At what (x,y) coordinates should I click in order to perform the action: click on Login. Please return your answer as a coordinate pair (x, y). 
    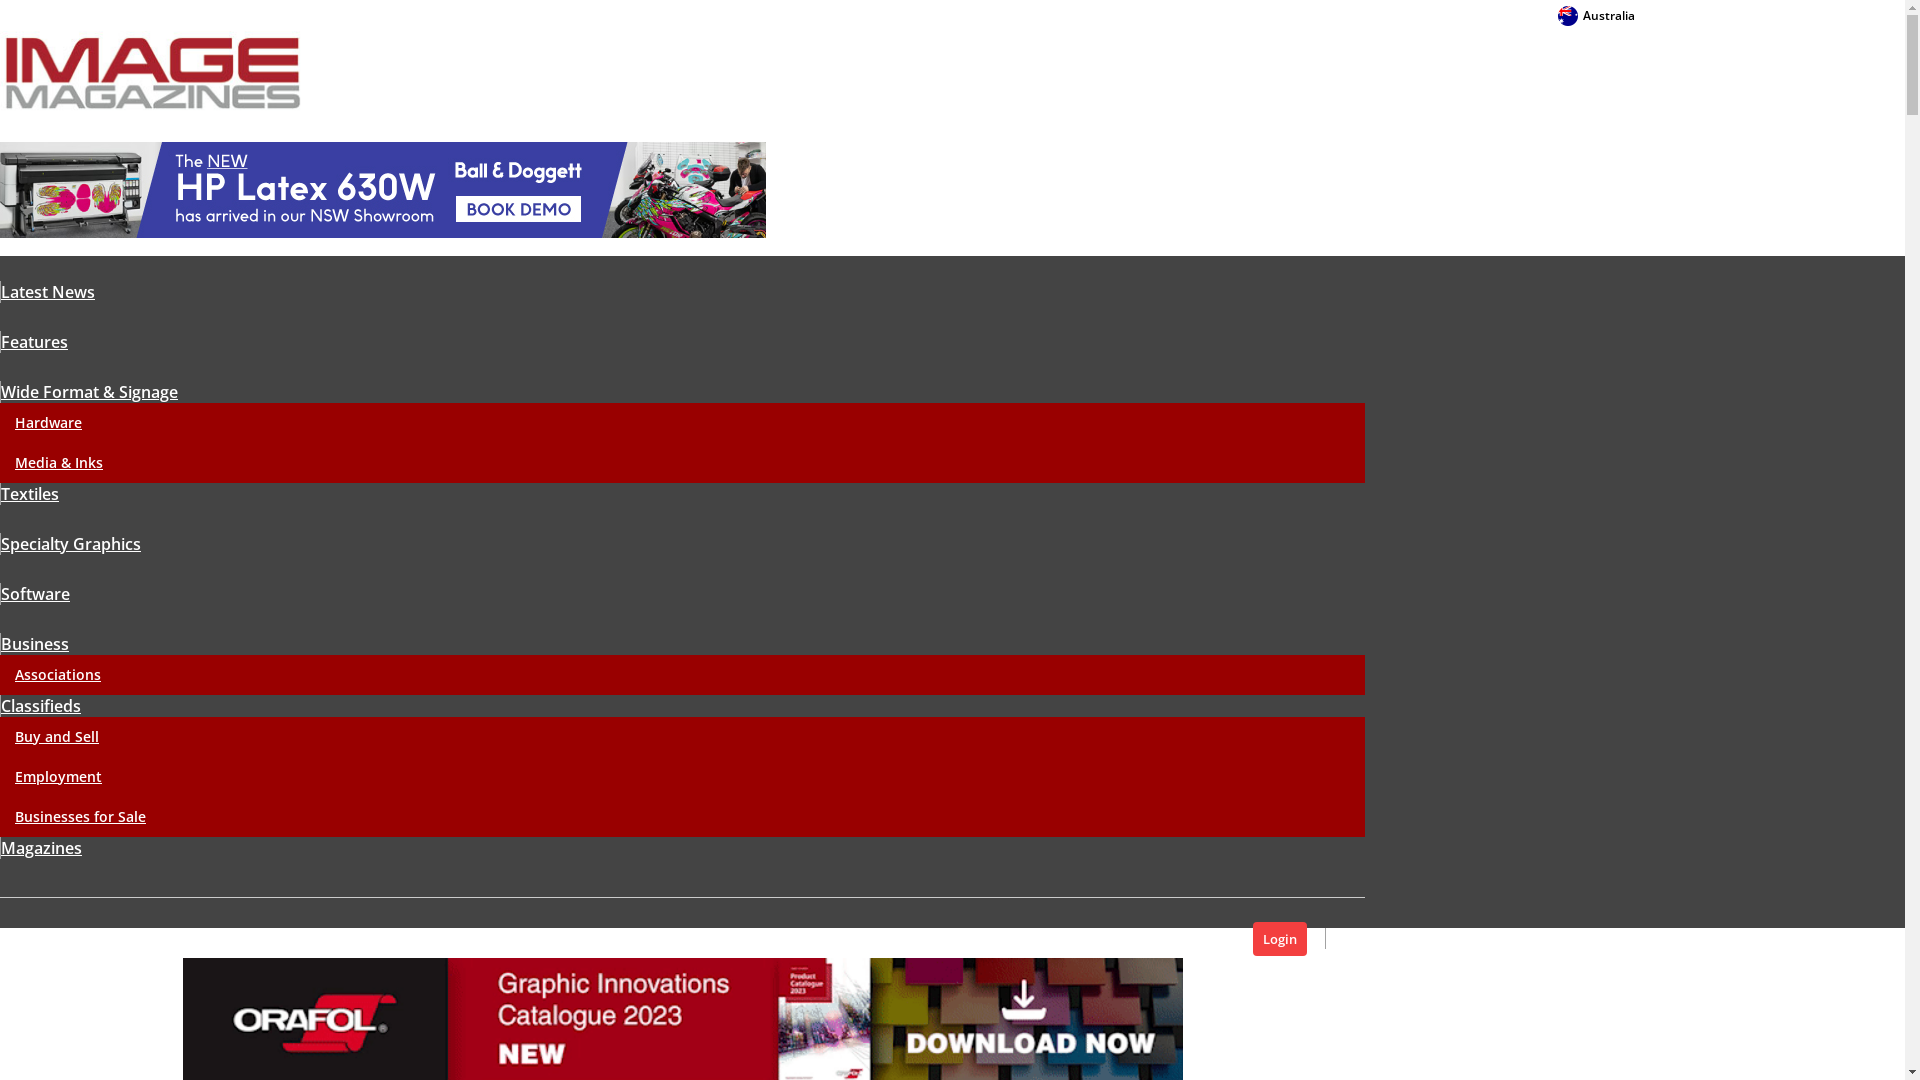
    Looking at the image, I should click on (1280, 939).